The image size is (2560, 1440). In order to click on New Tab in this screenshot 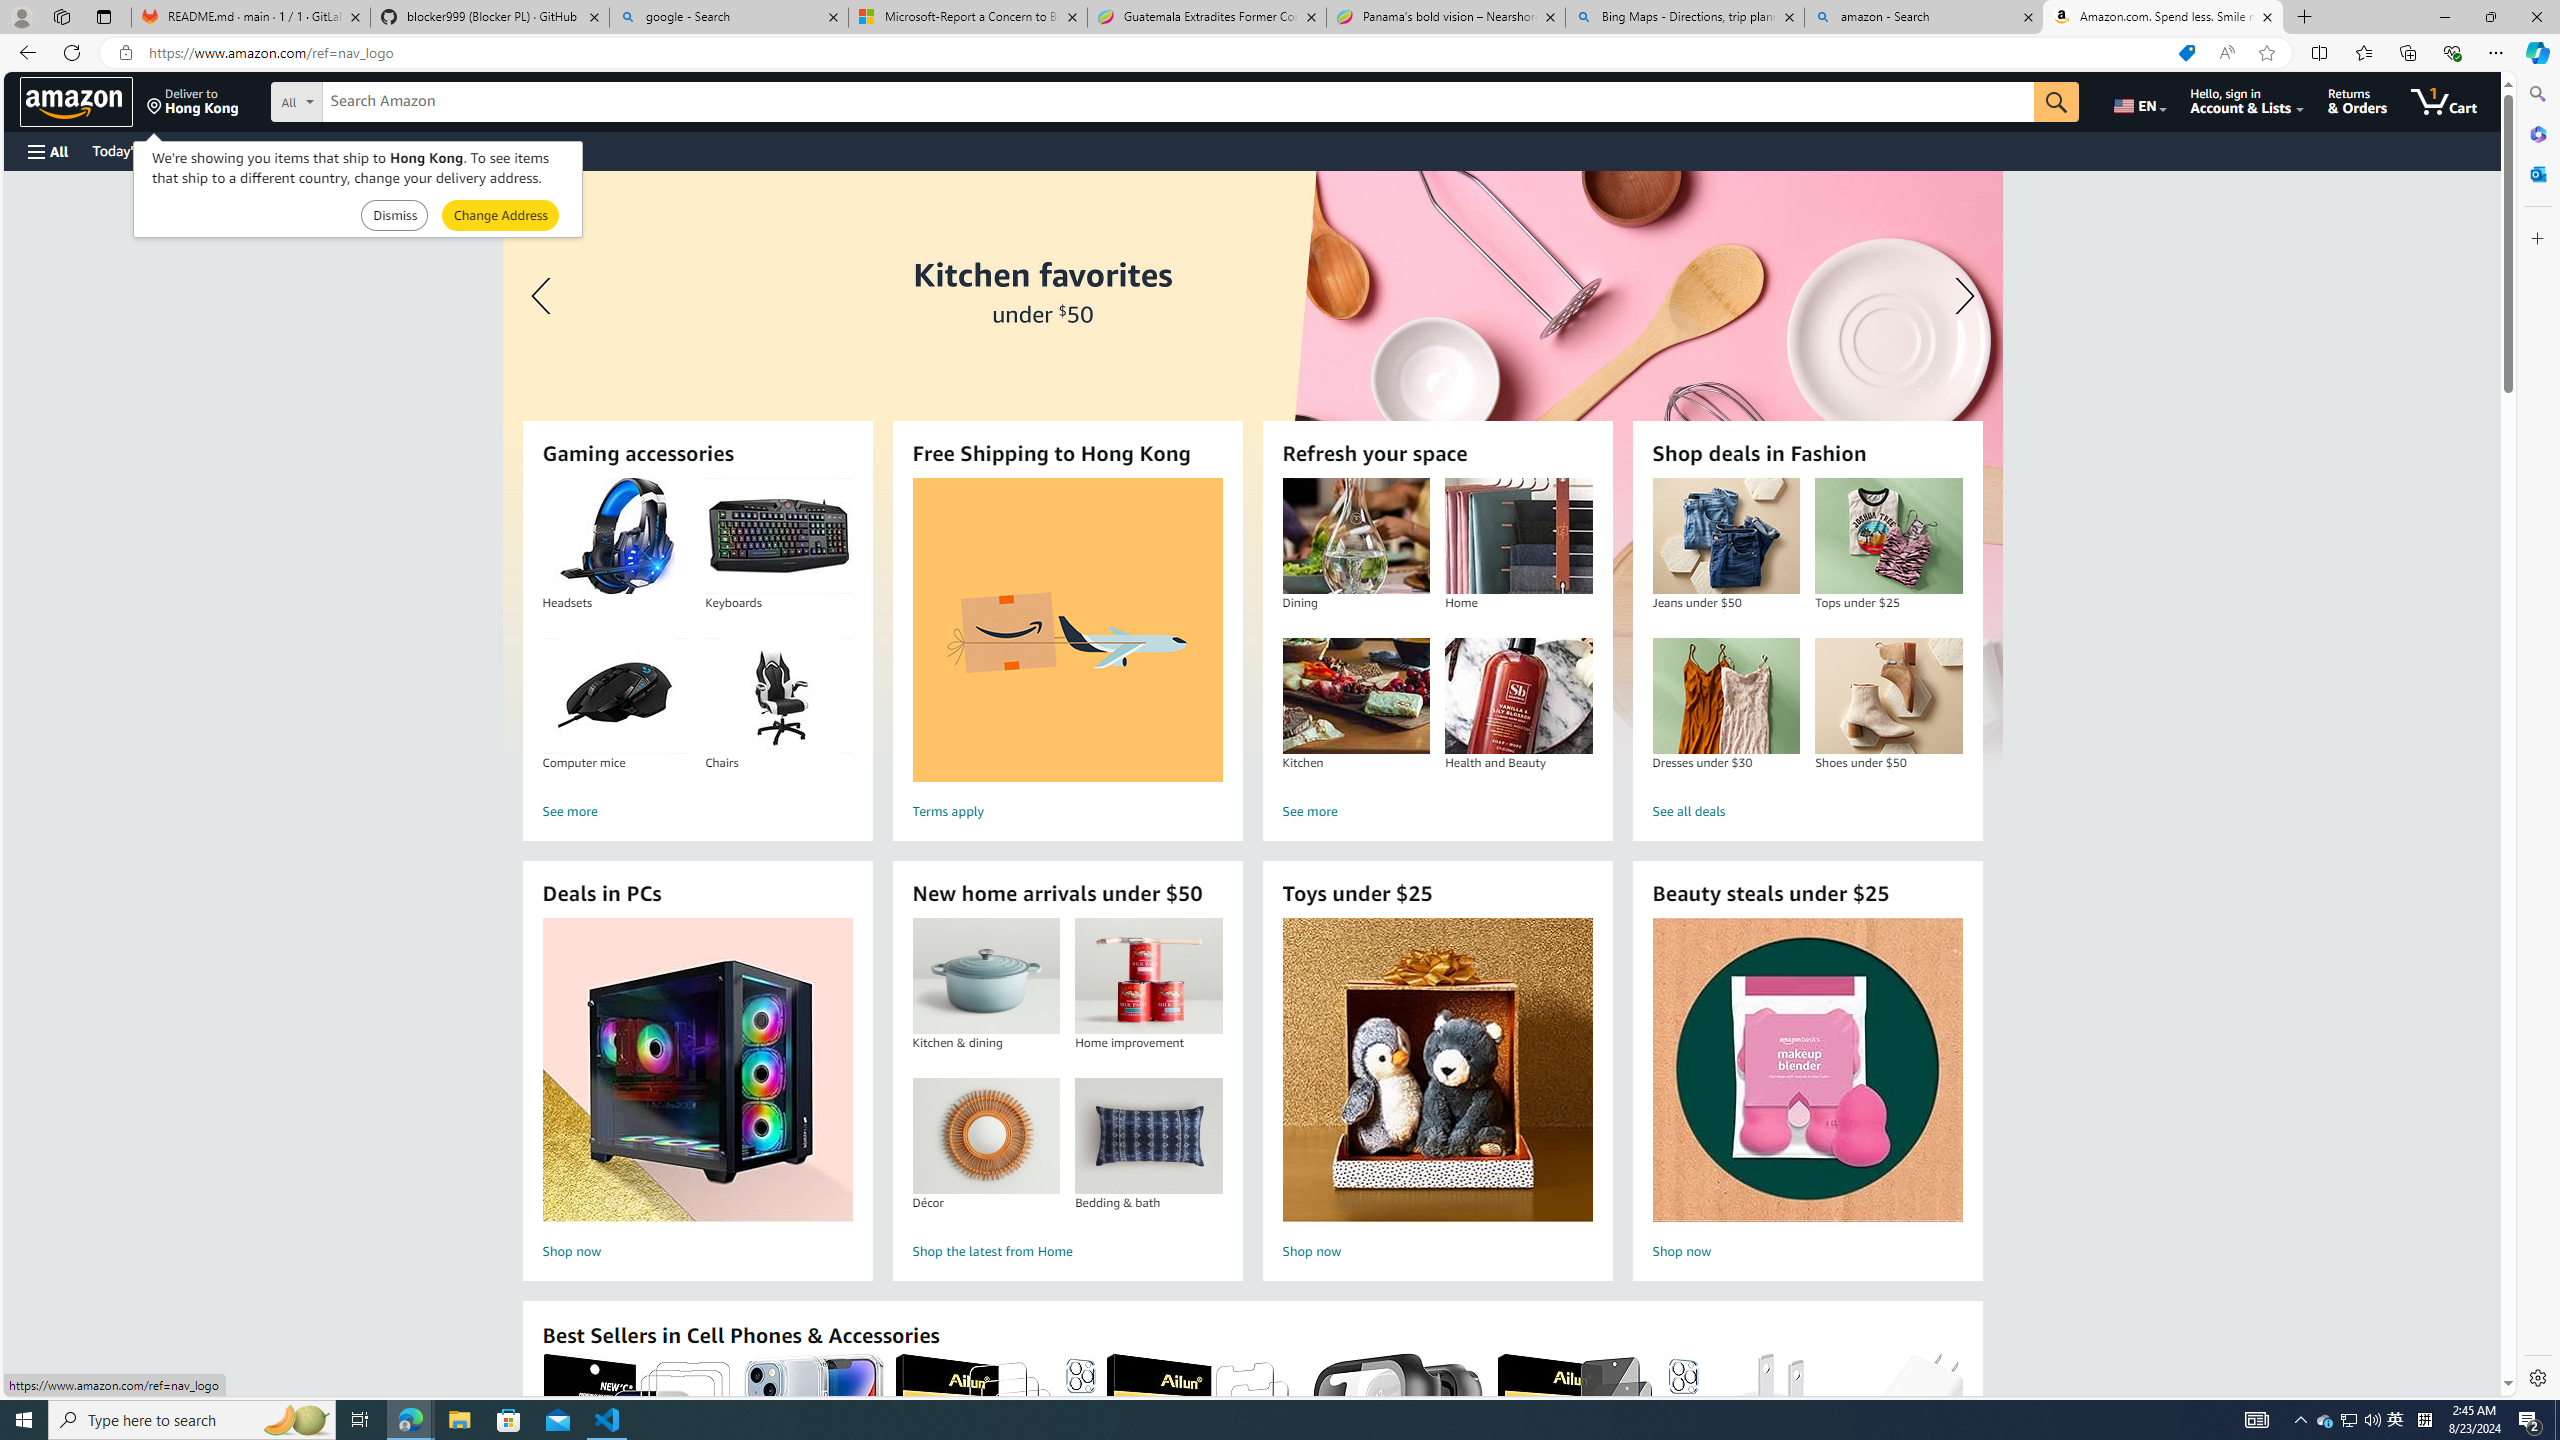, I will do `click(2305, 17)`.